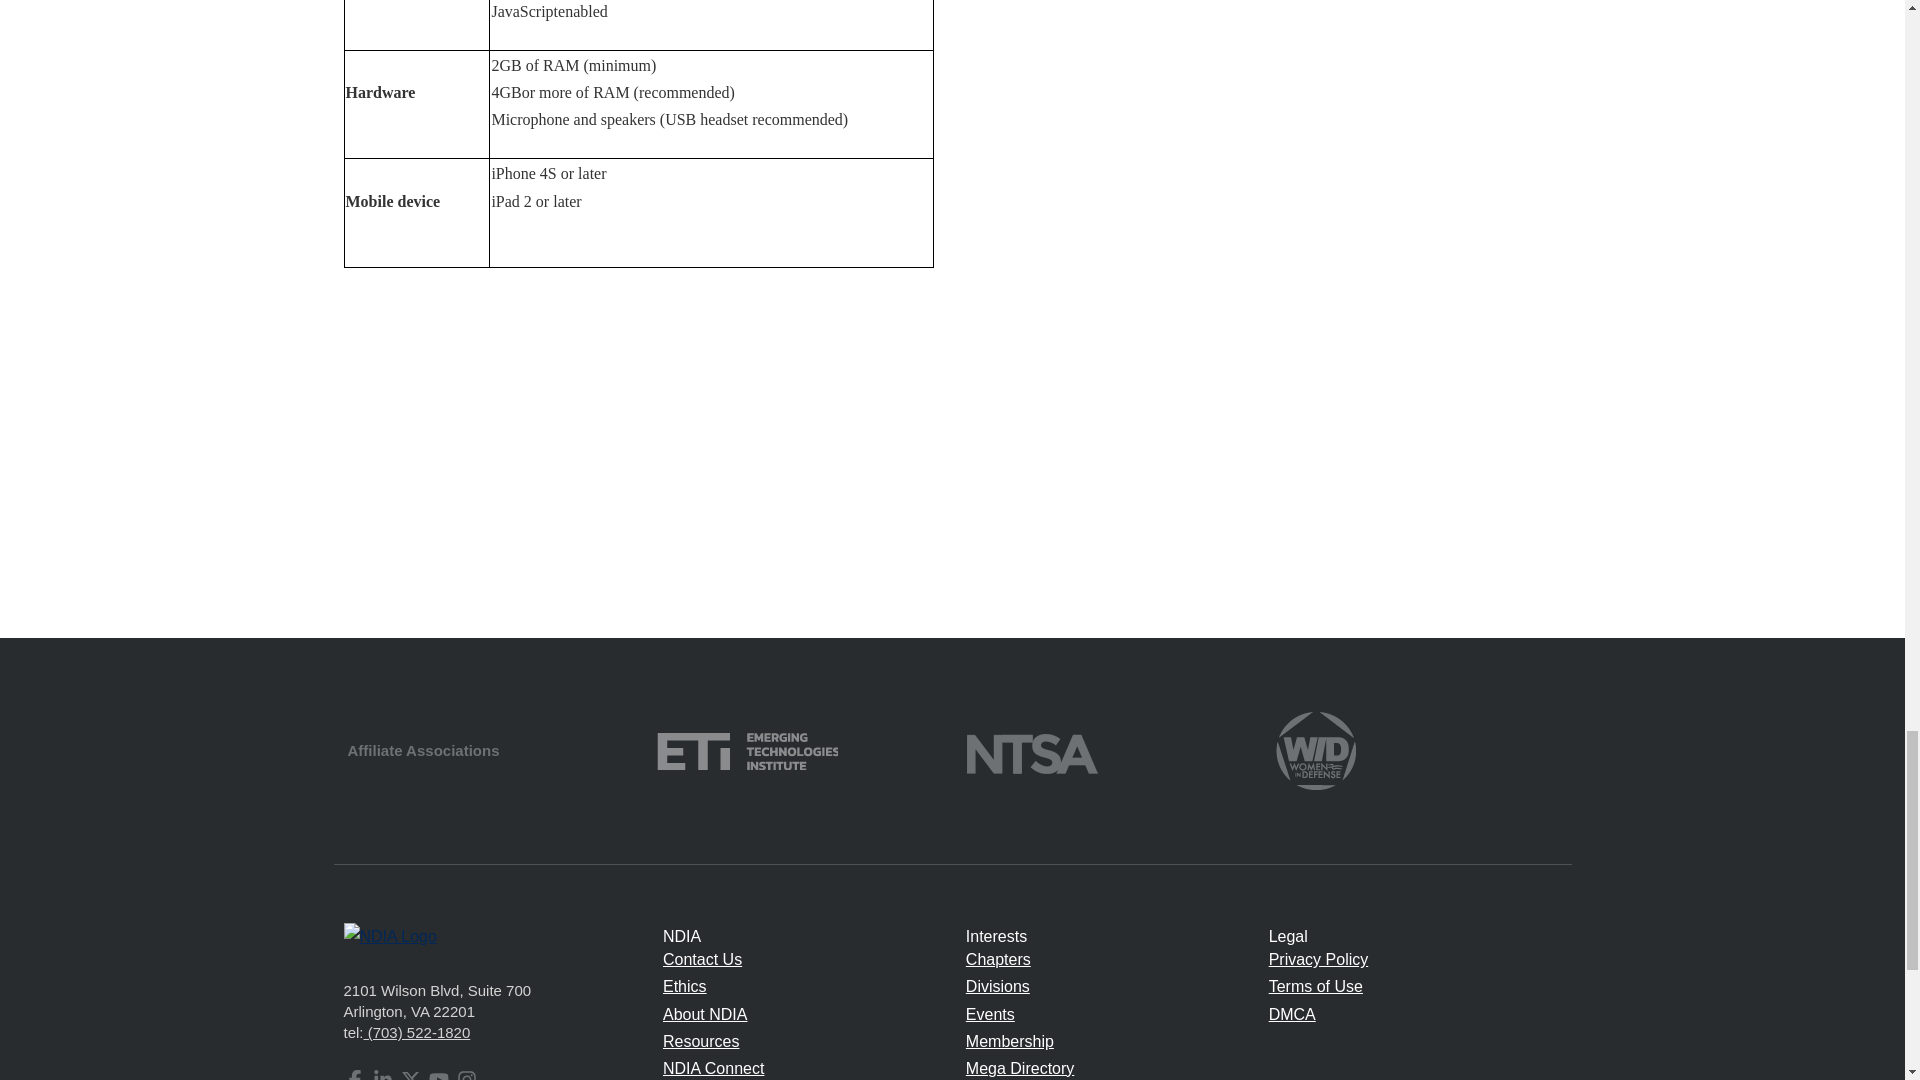 This screenshot has height=1080, width=1920. What do you see at coordinates (410, 1075) in the screenshot?
I see `X` at bounding box center [410, 1075].